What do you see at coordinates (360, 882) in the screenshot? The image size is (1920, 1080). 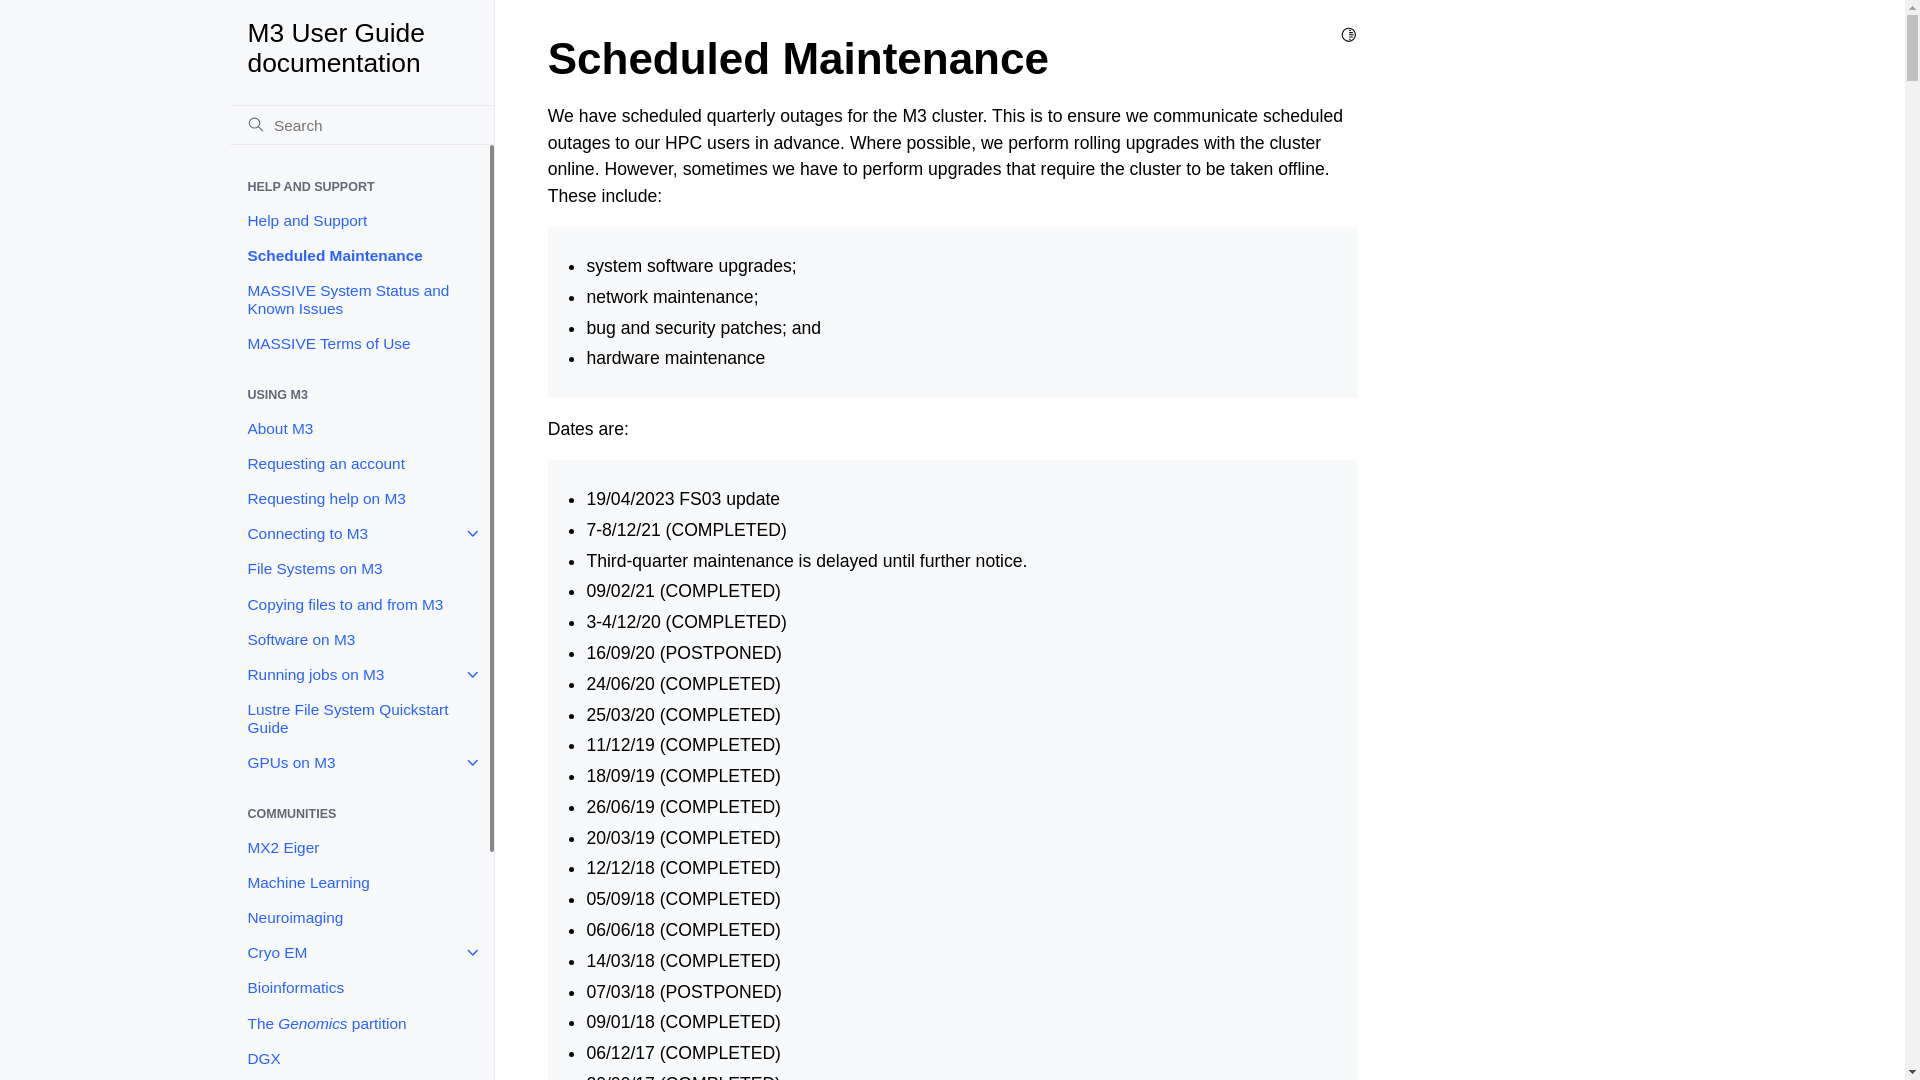 I see `Machine Learning` at bounding box center [360, 882].